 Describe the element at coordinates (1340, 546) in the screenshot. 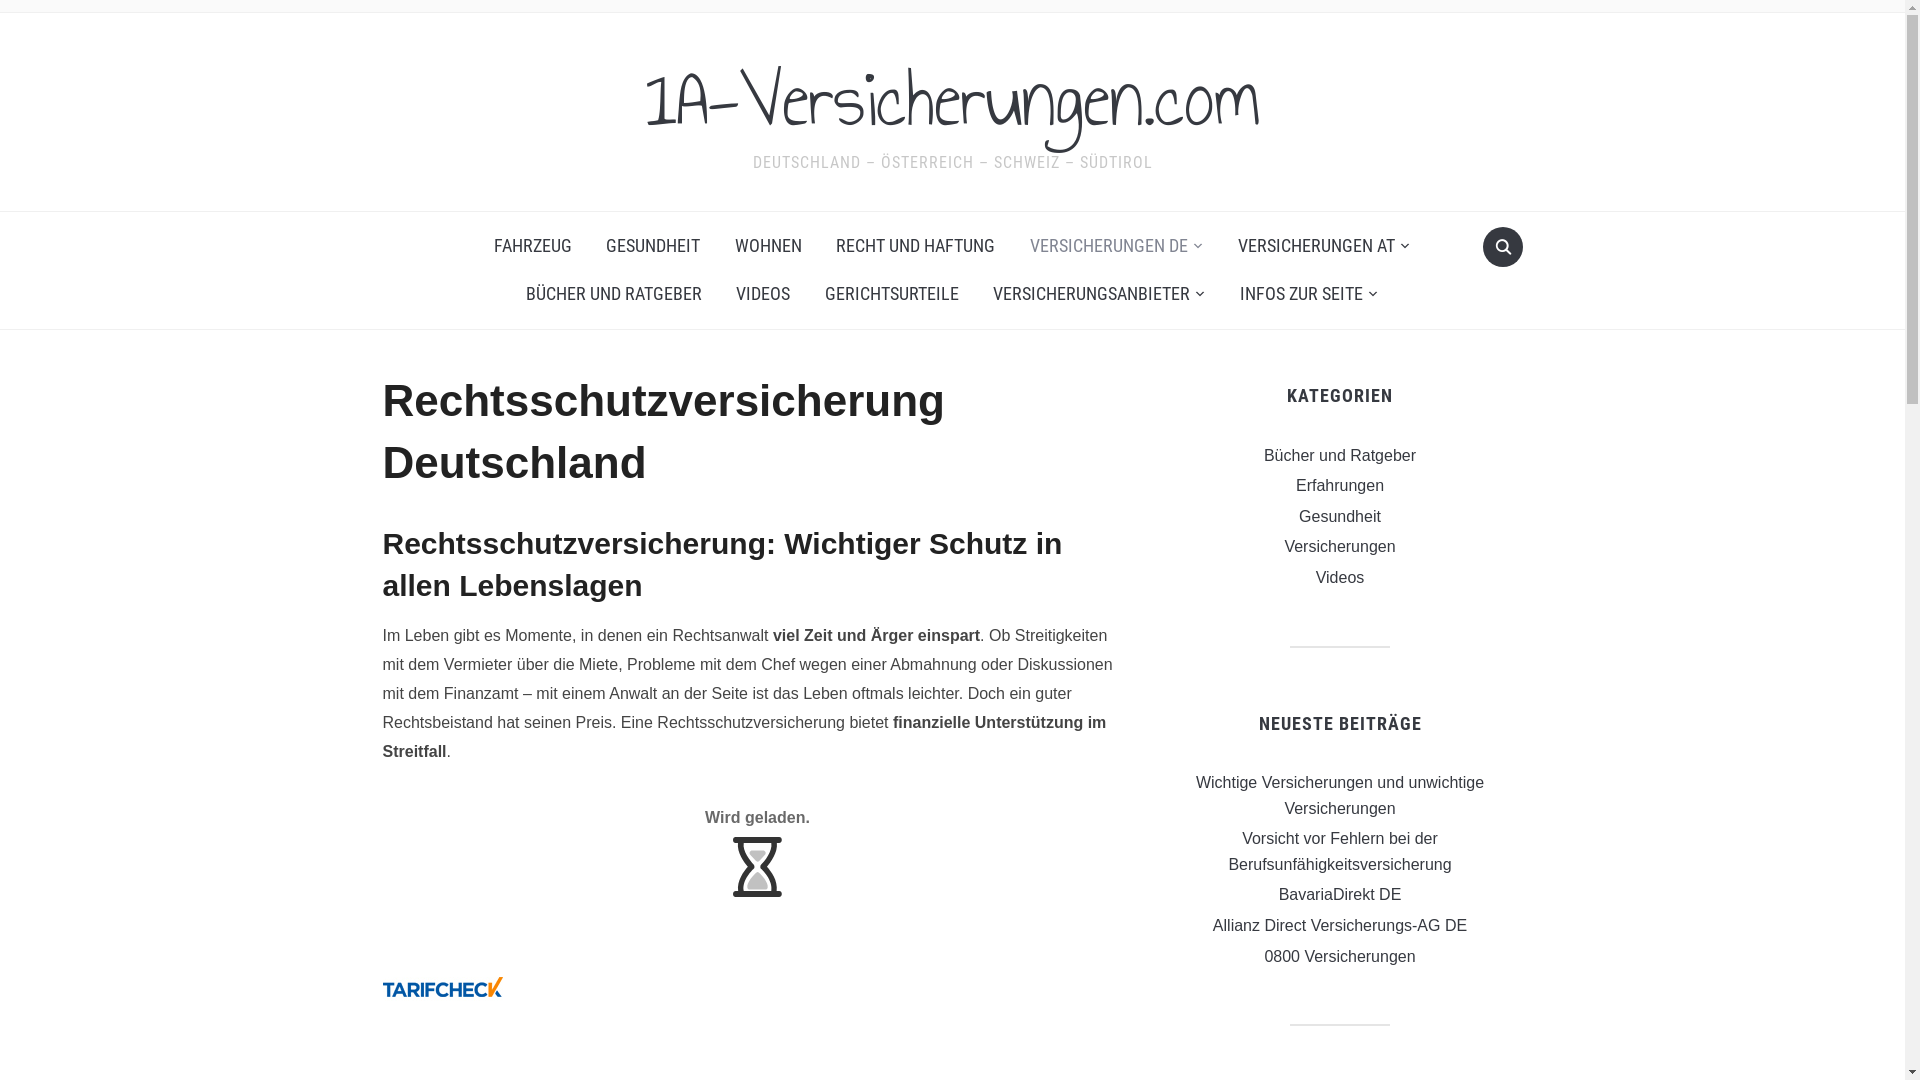

I see `Versicherungen` at that location.